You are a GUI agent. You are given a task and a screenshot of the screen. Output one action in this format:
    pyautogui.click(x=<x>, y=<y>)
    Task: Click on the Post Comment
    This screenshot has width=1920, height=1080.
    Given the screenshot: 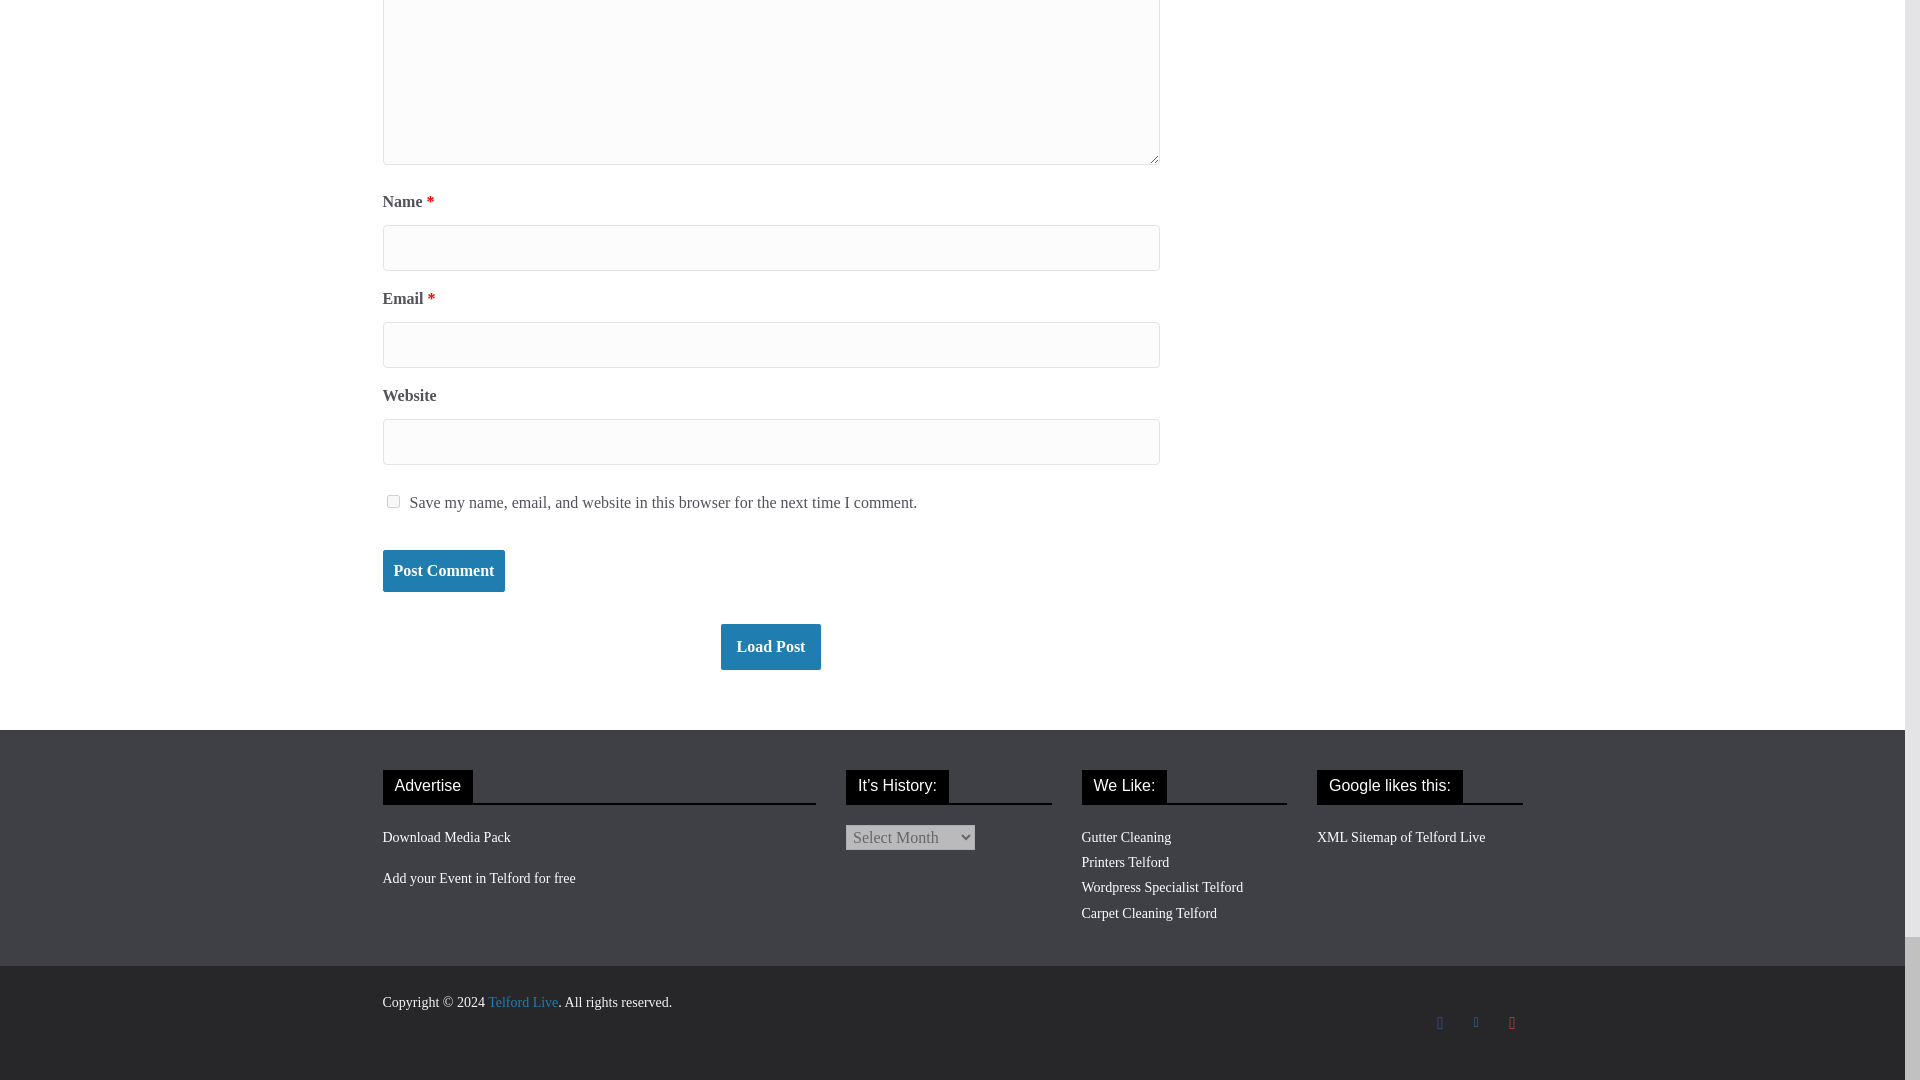 What is the action you would take?
    pyautogui.click(x=443, y=570)
    